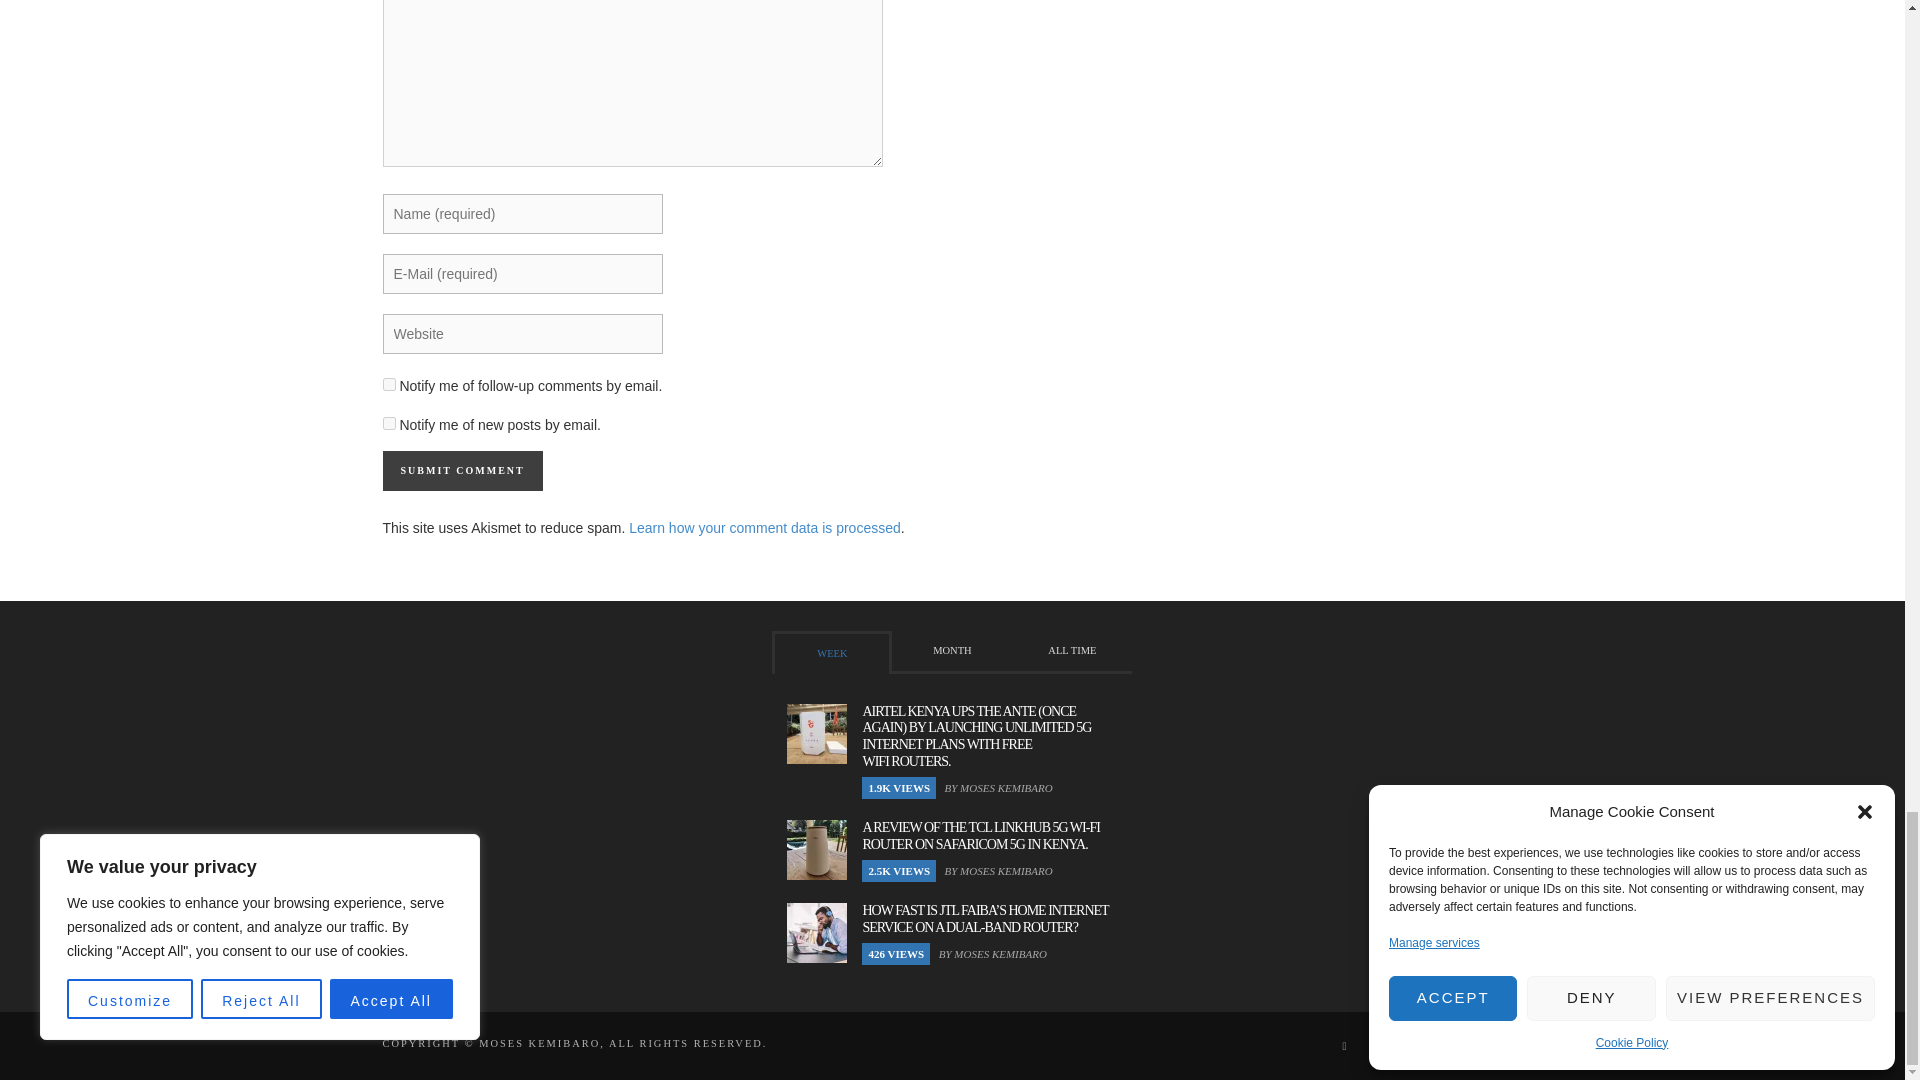 This screenshot has width=1920, height=1080. I want to click on subscribe, so click(388, 384).